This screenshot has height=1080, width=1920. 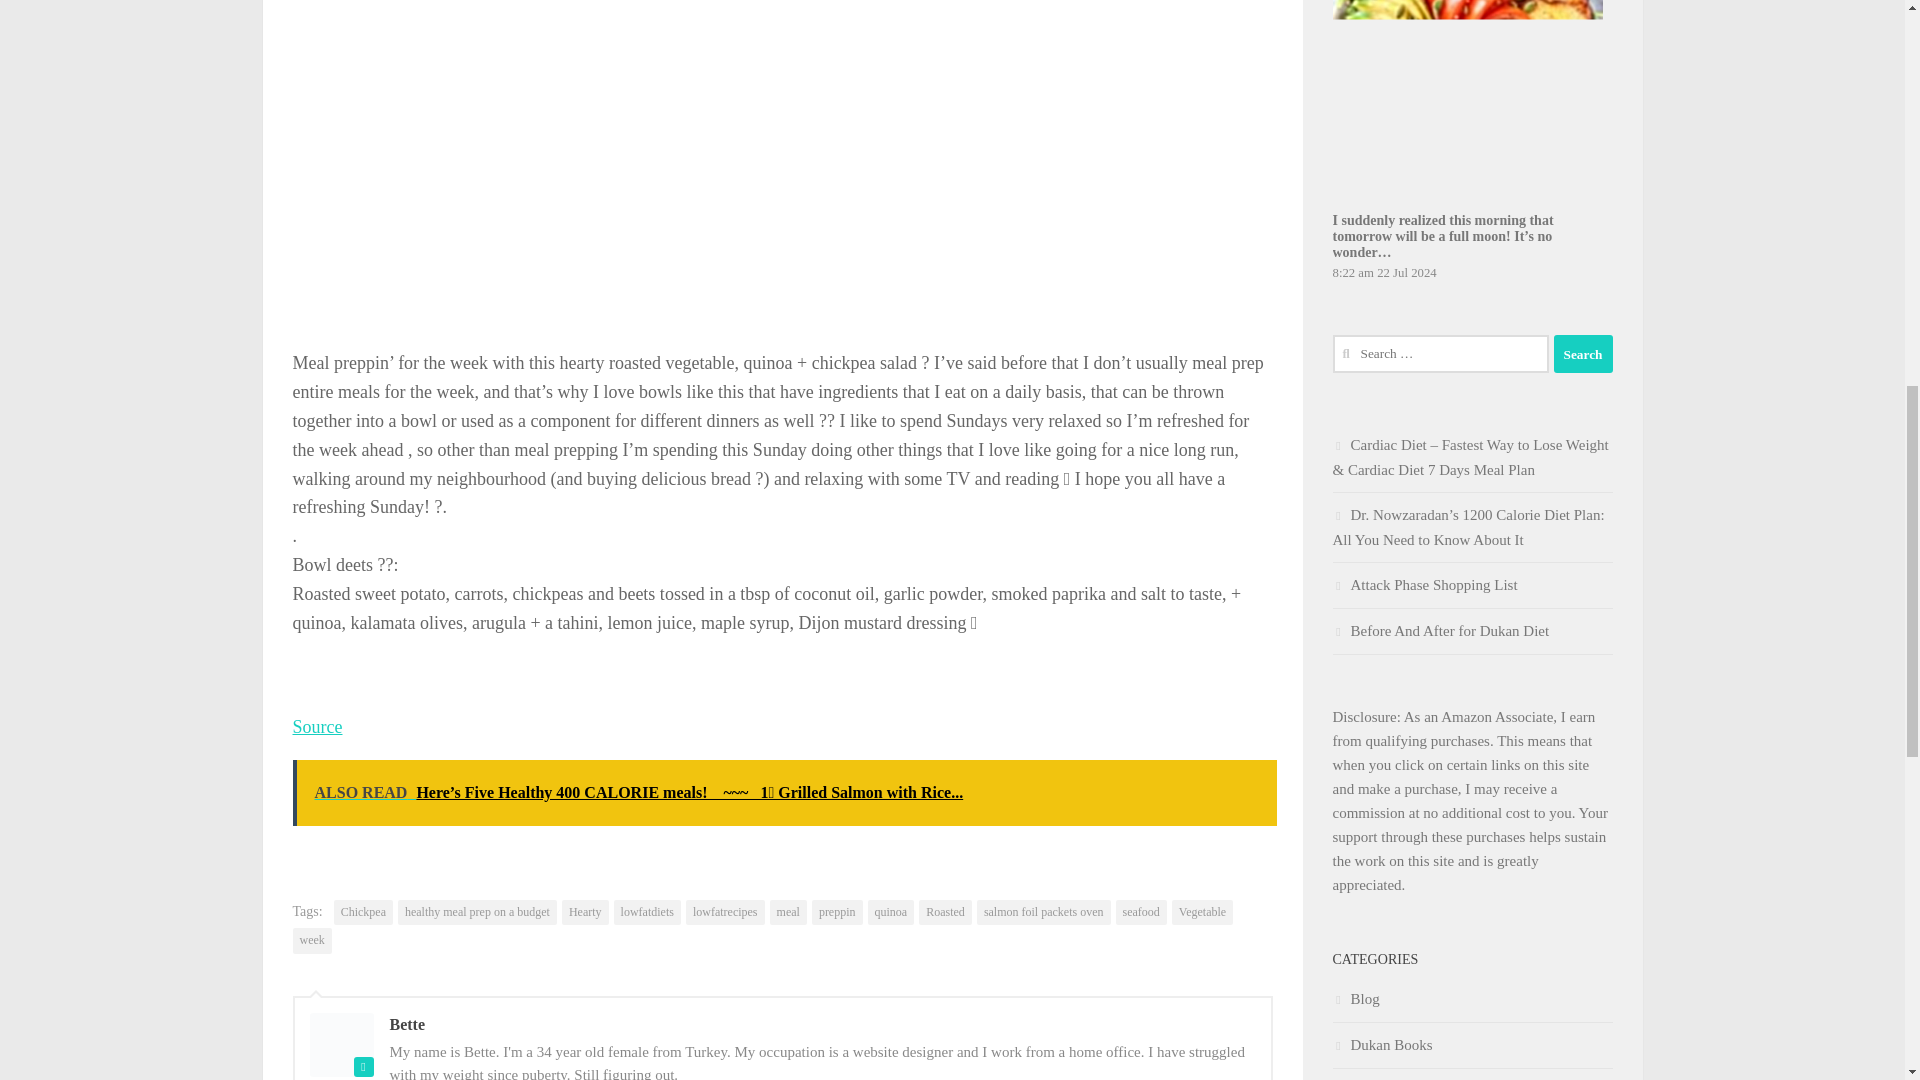 What do you see at coordinates (724, 912) in the screenshot?
I see `lowfatrecipes` at bounding box center [724, 912].